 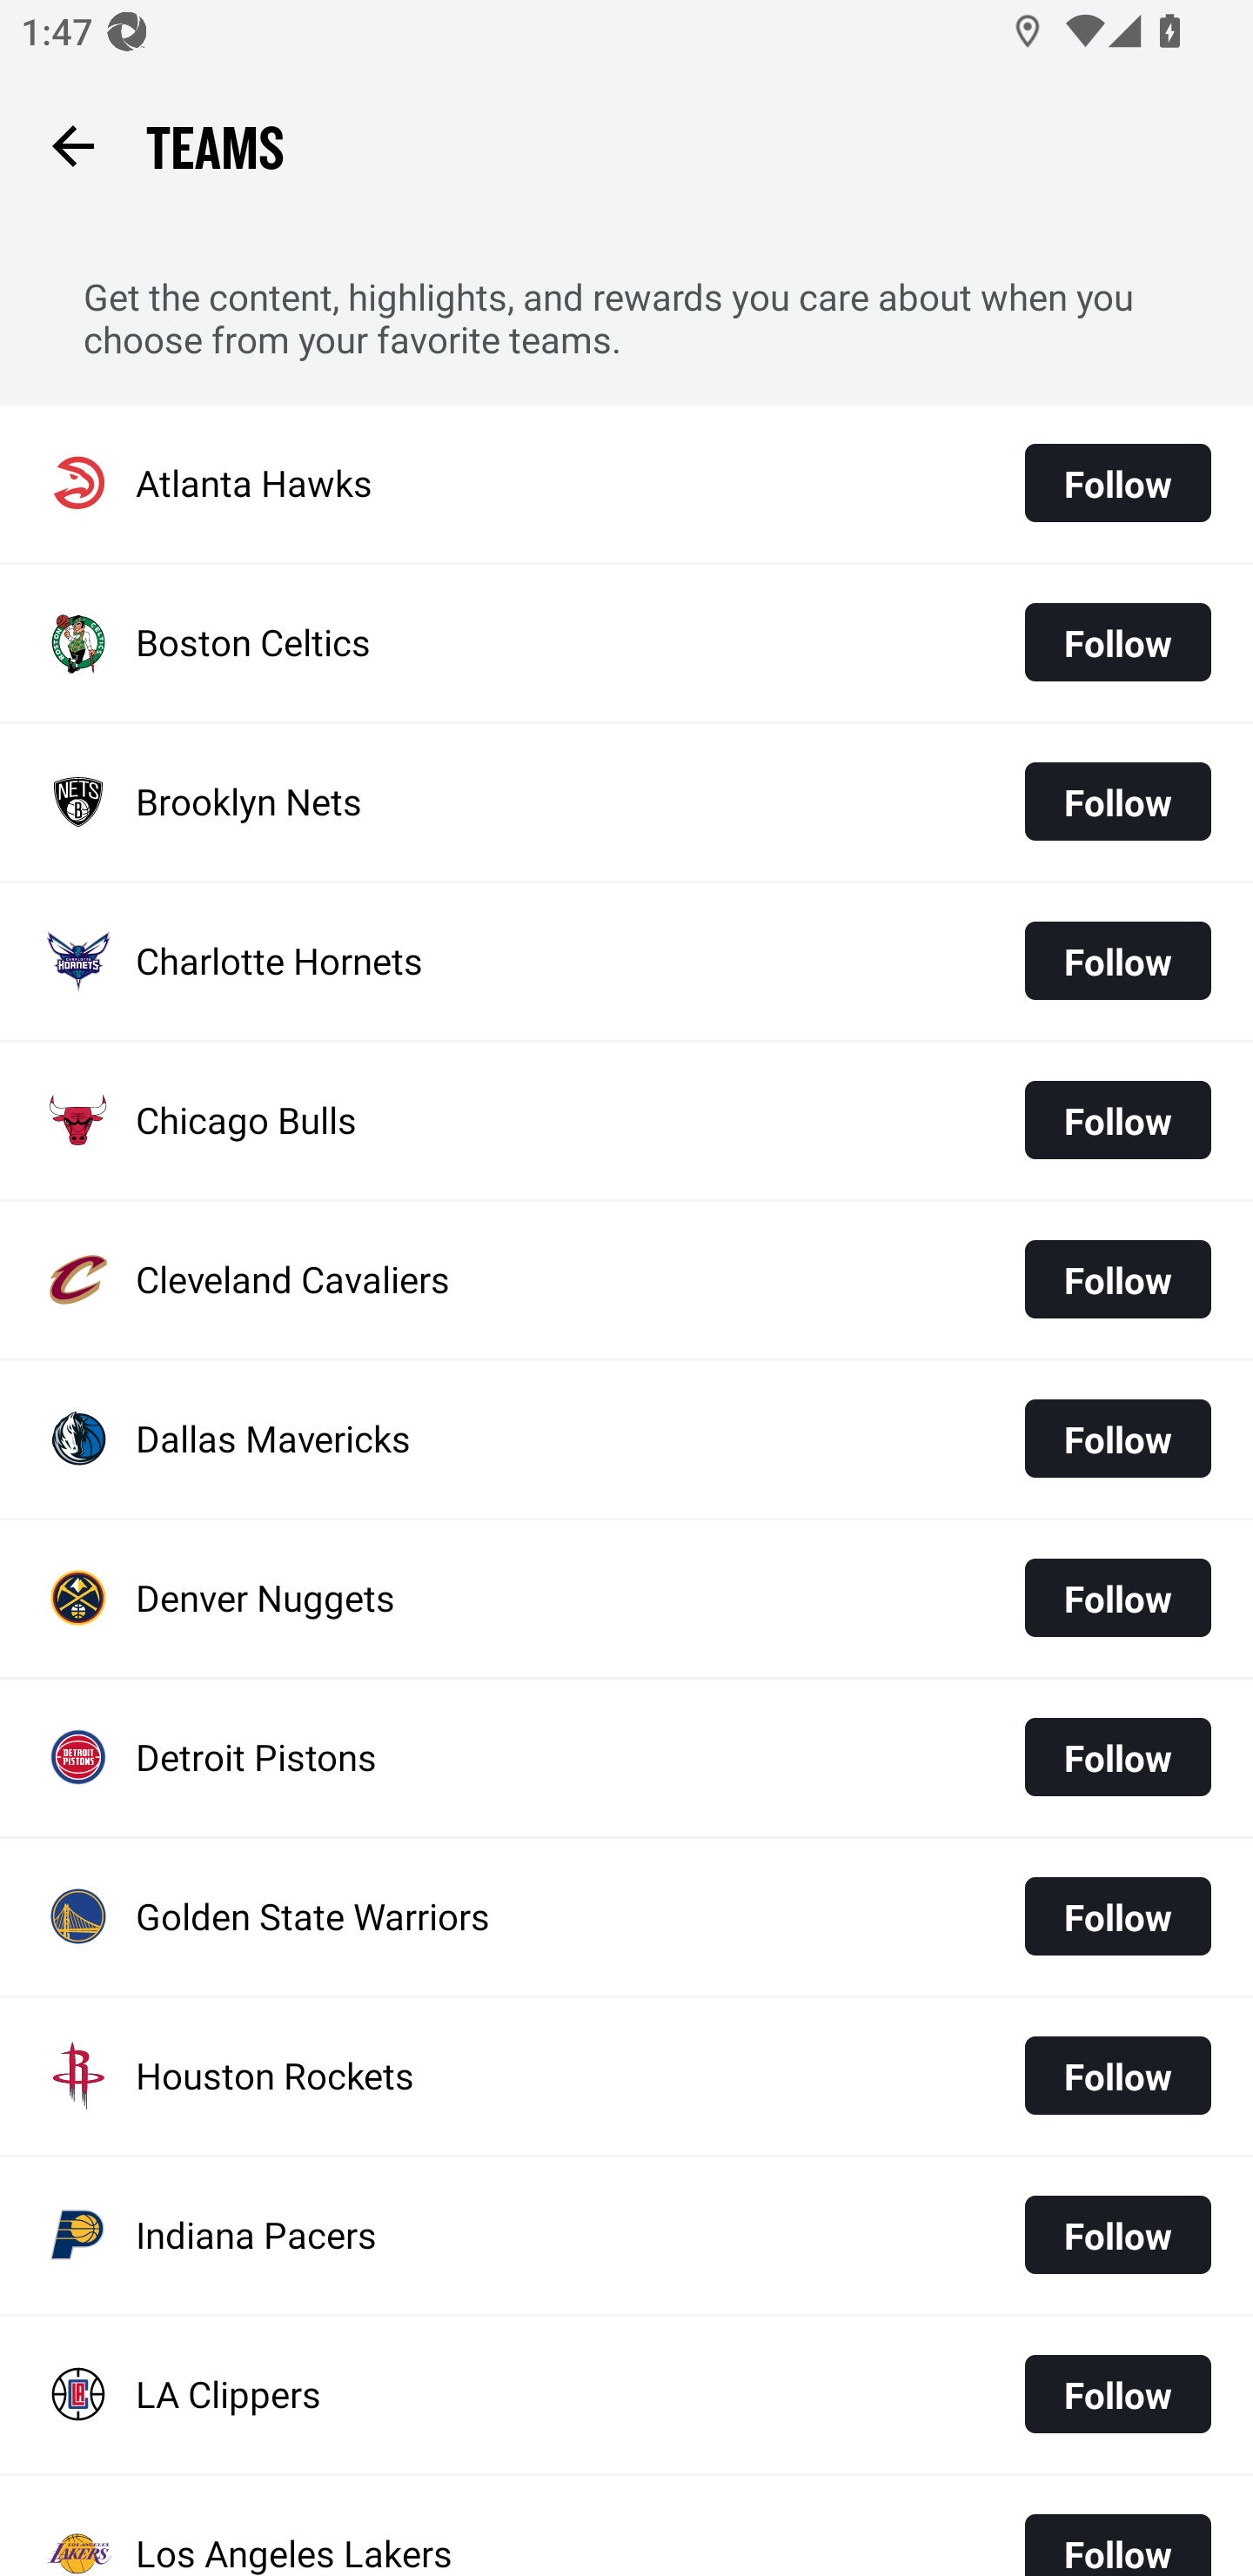 I want to click on Follow, so click(x=1117, y=1916).